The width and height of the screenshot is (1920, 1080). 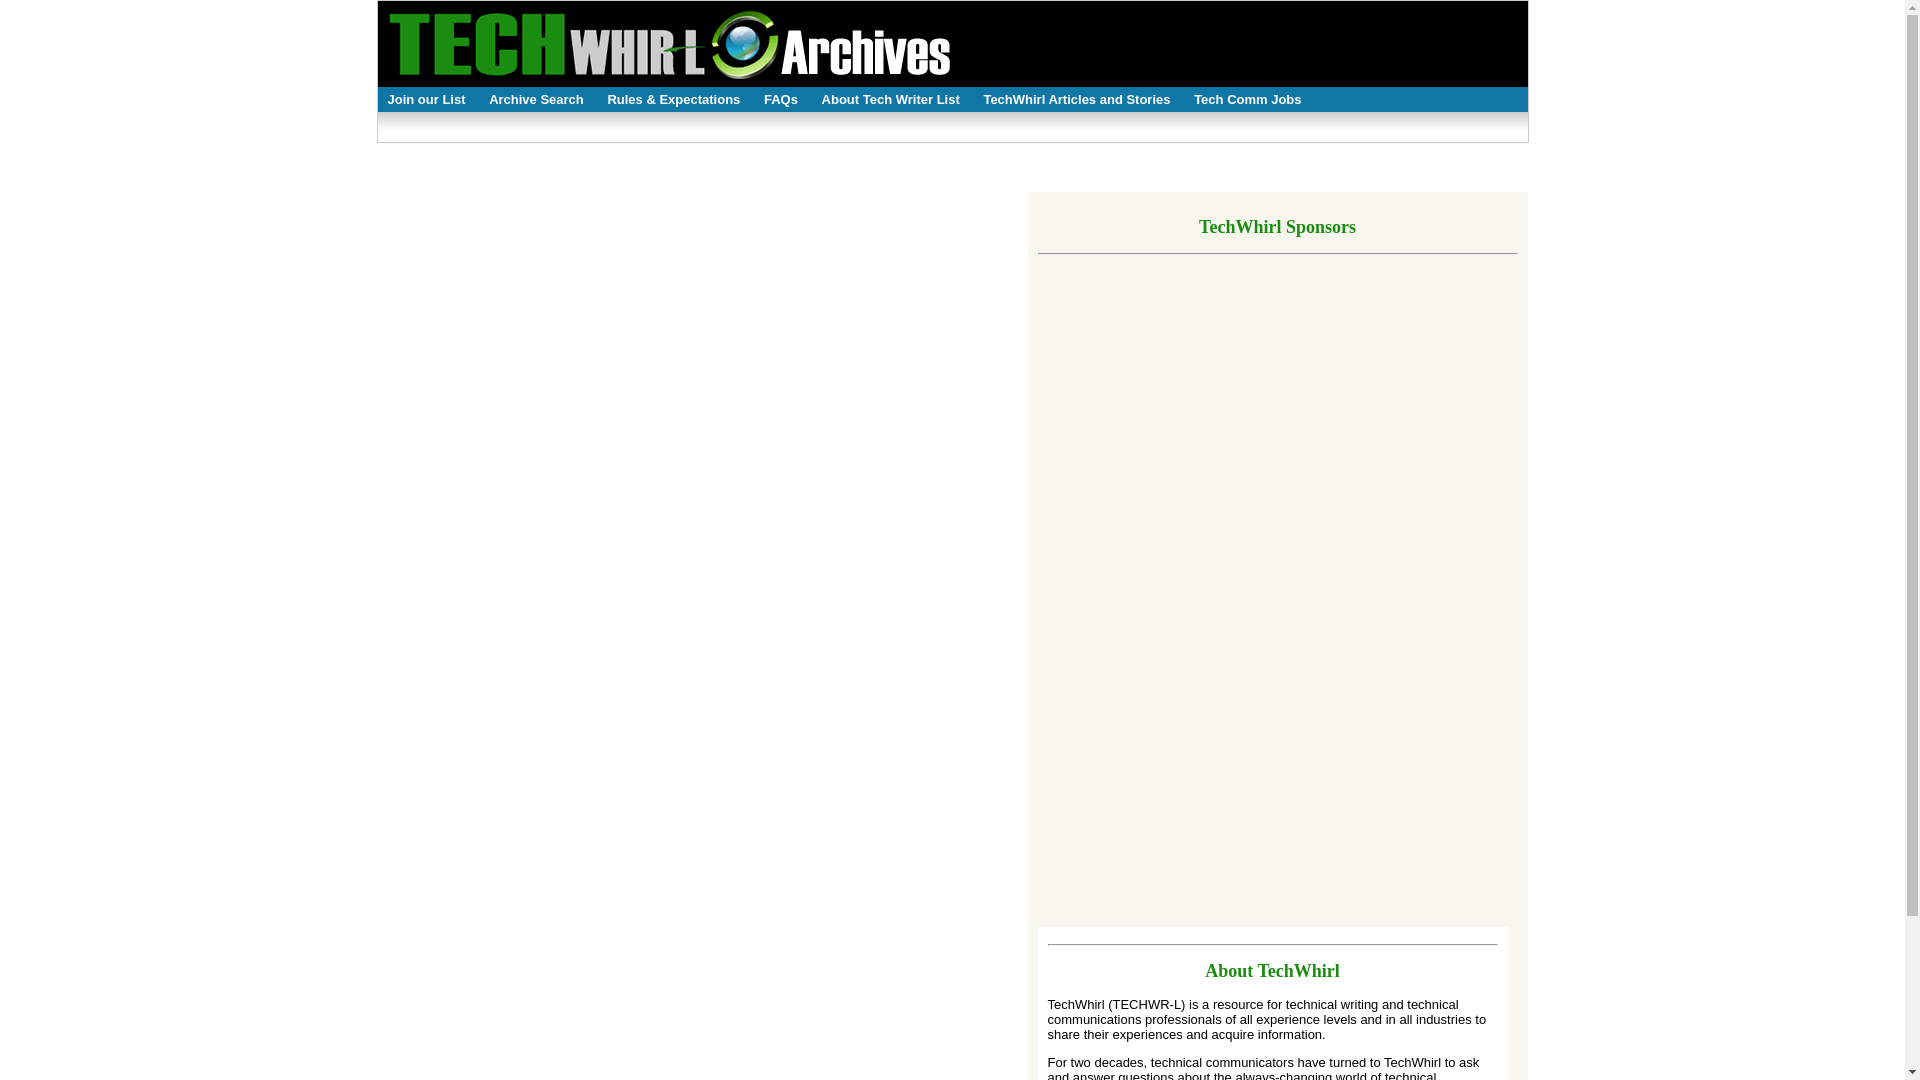 I want to click on Archive Search, so click(x=536, y=103).